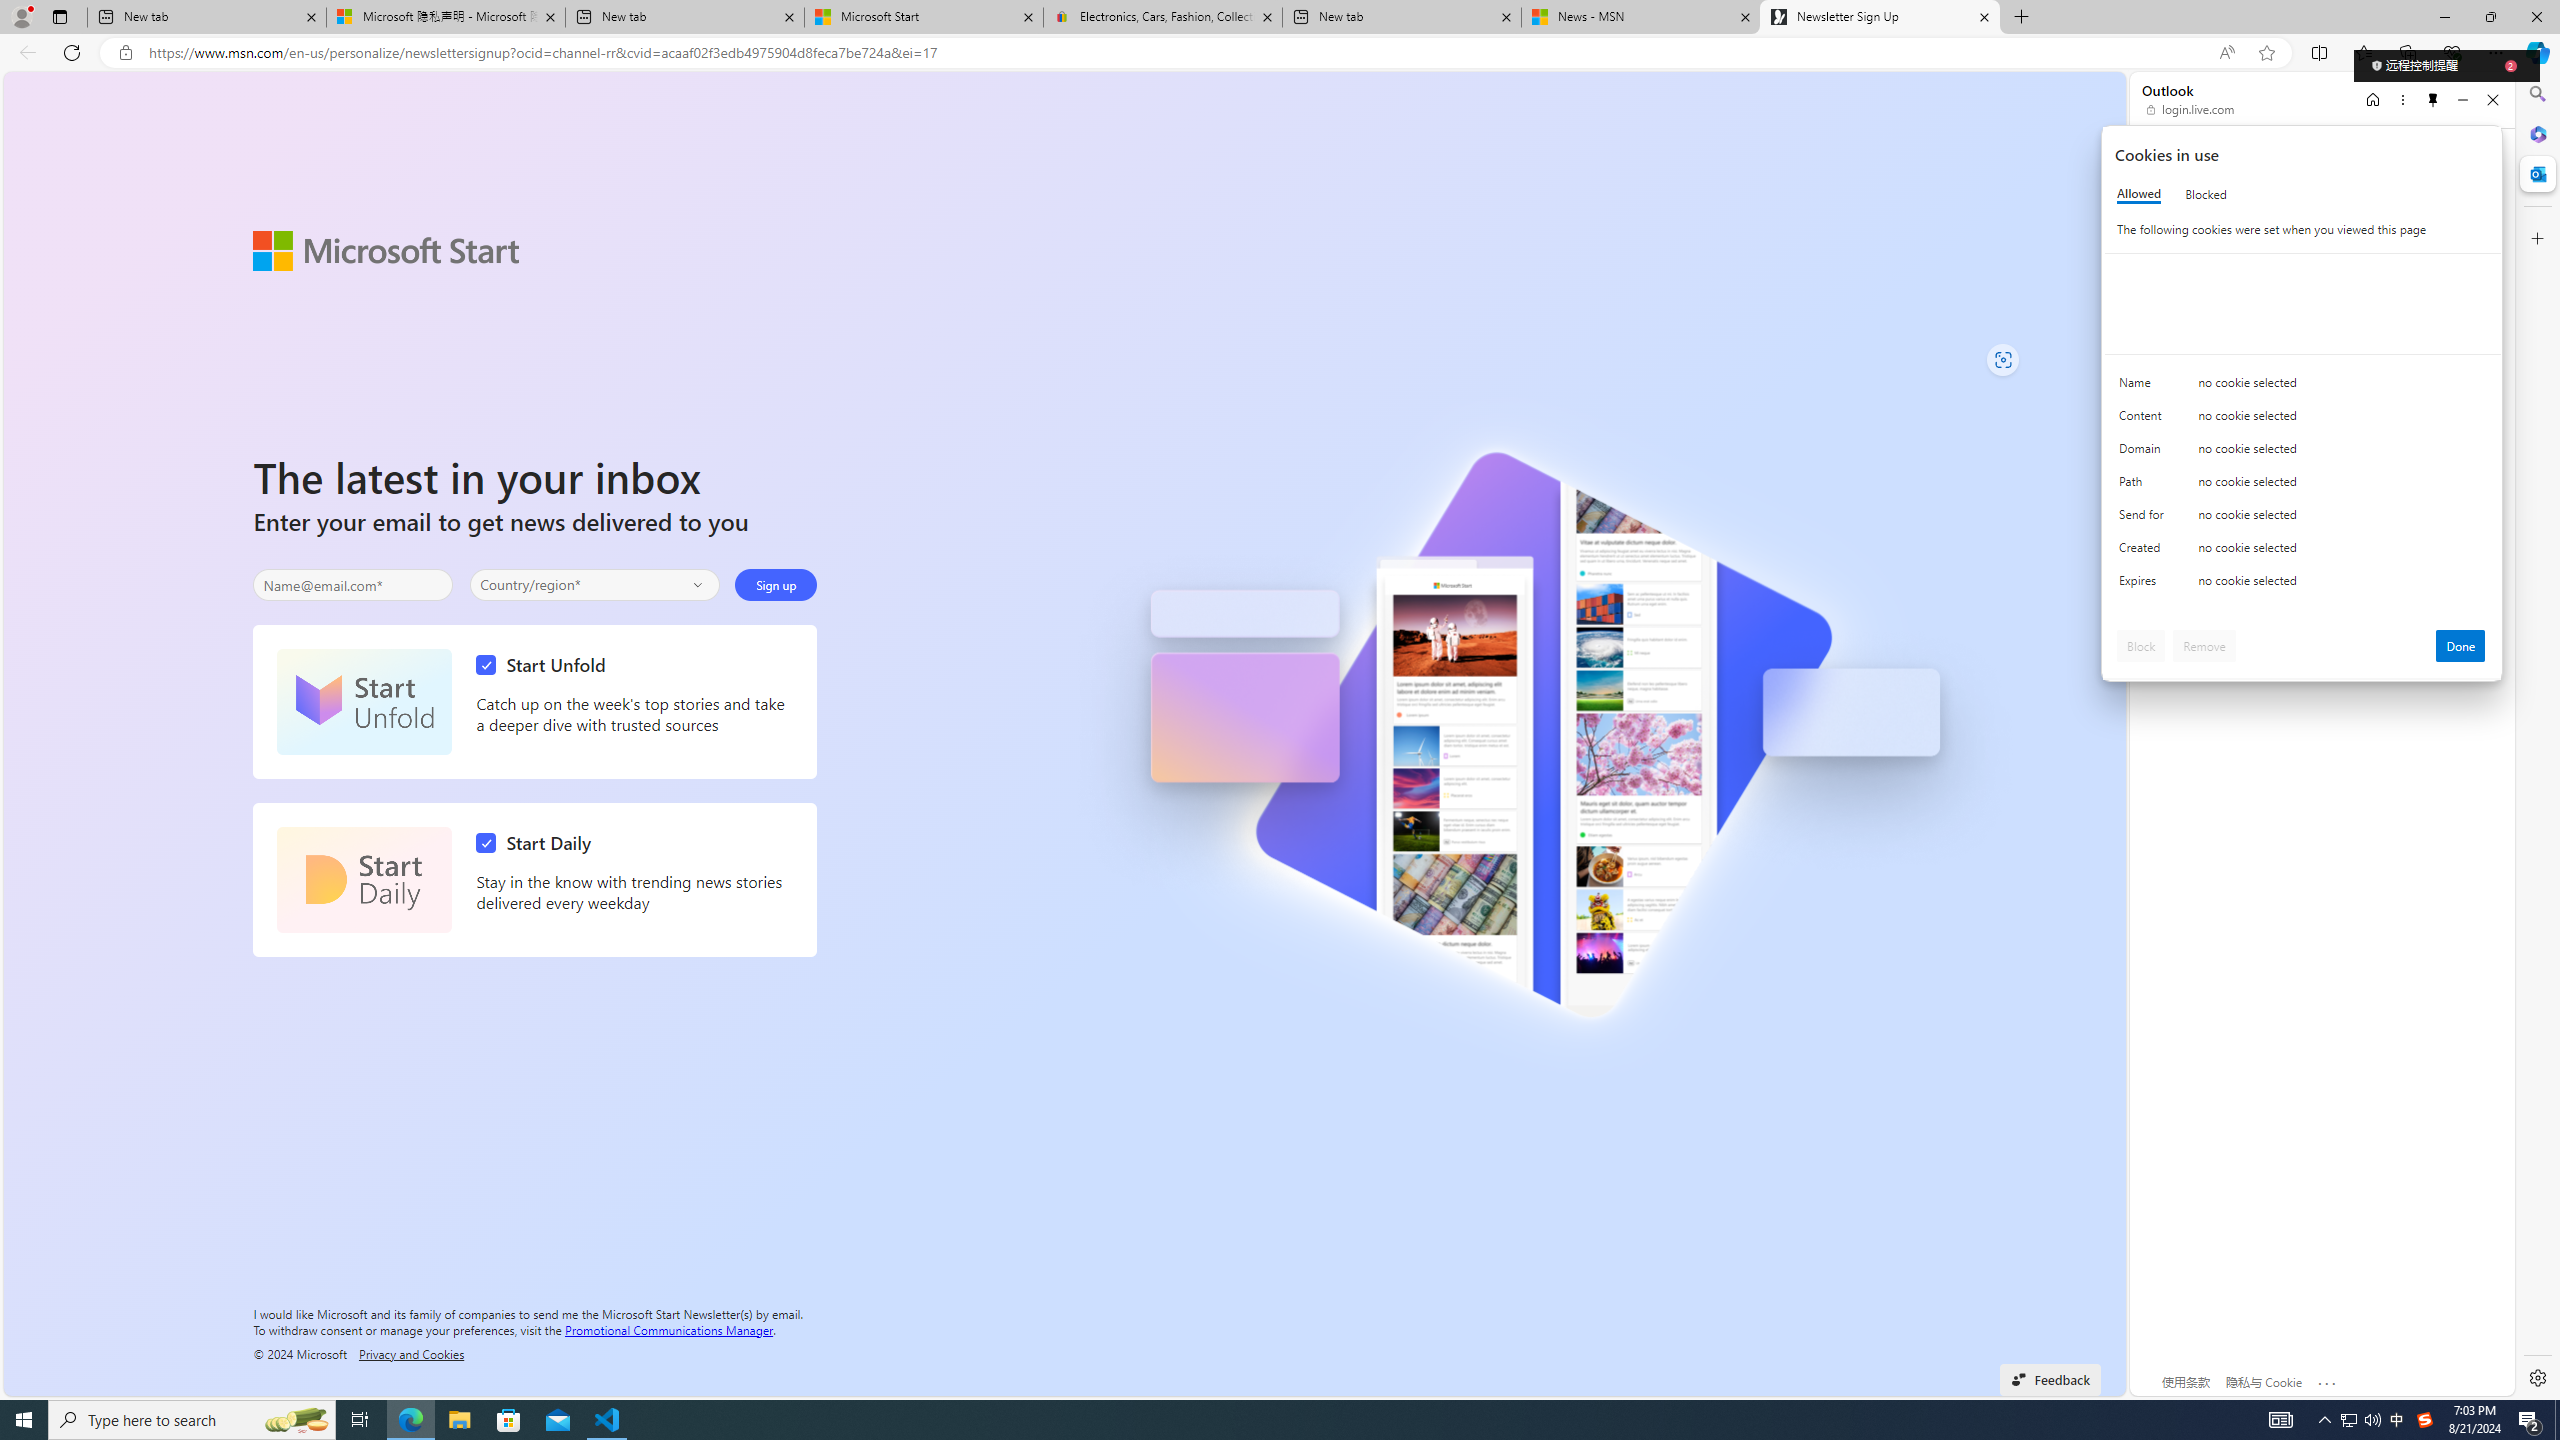 This screenshot has width=2560, height=1440. I want to click on Expires, so click(2145, 585).